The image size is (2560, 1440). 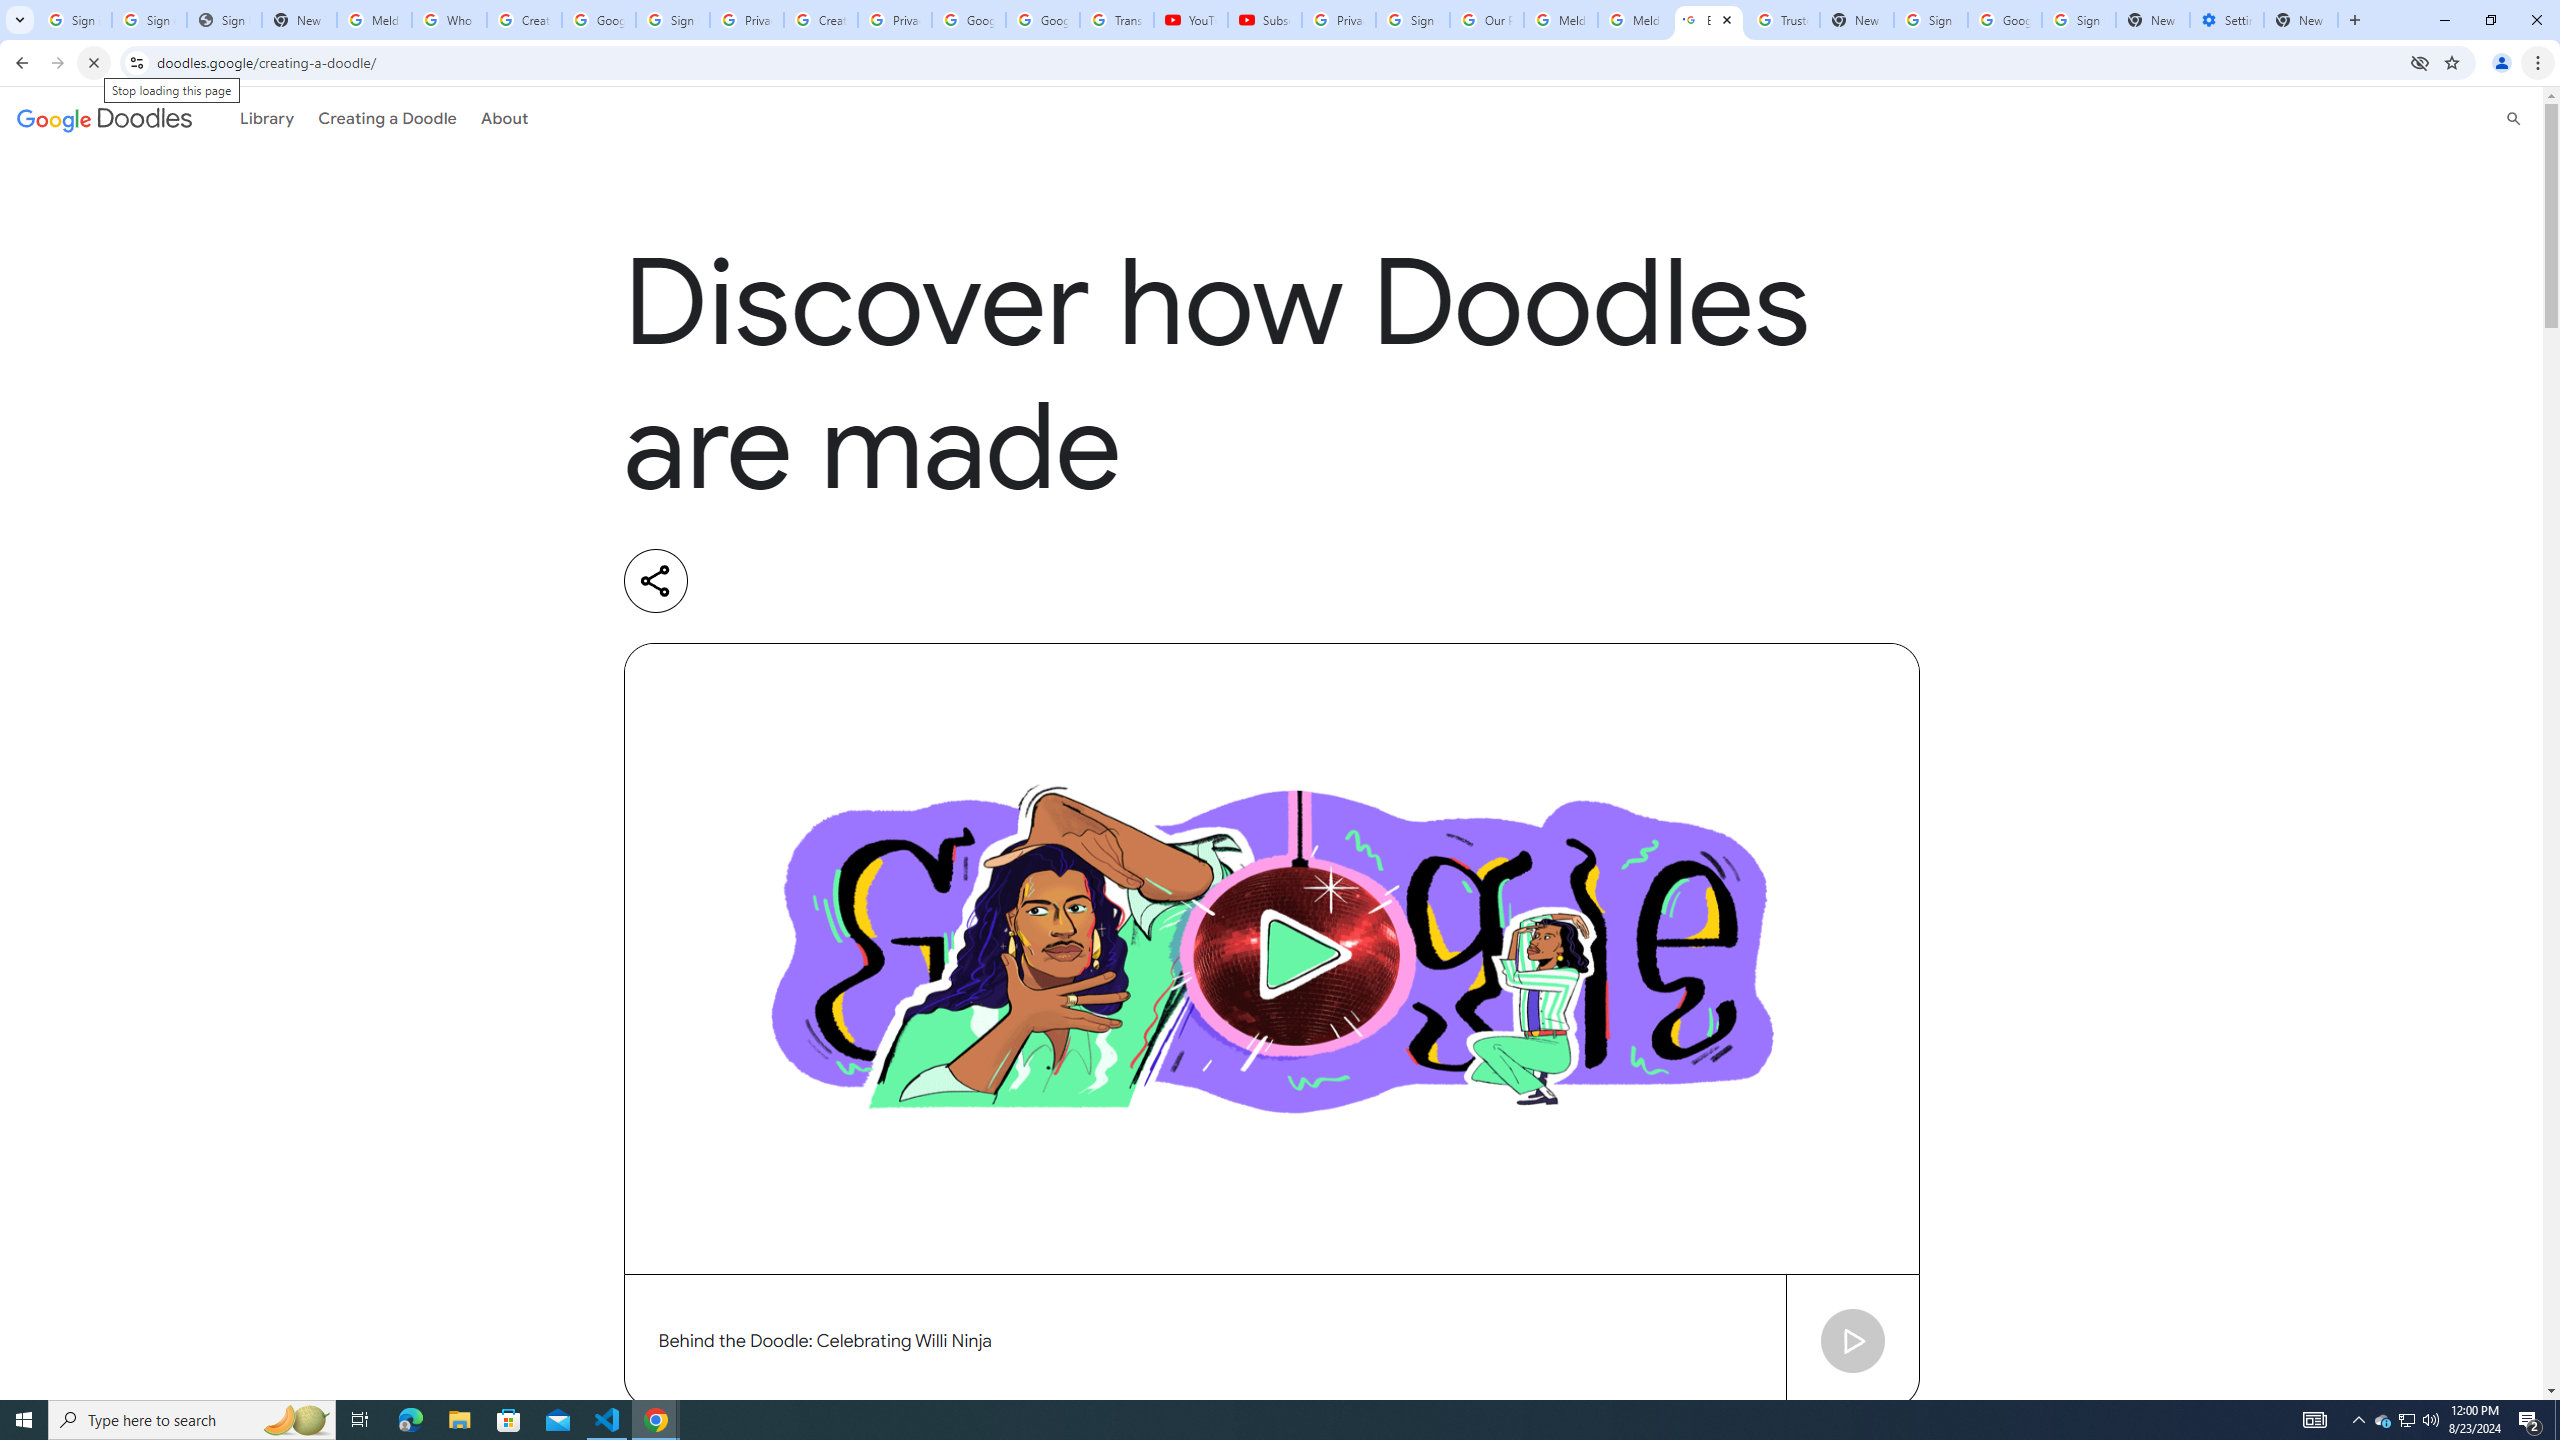 What do you see at coordinates (1042, 20) in the screenshot?
I see `Google Account` at bounding box center [1042, 20].